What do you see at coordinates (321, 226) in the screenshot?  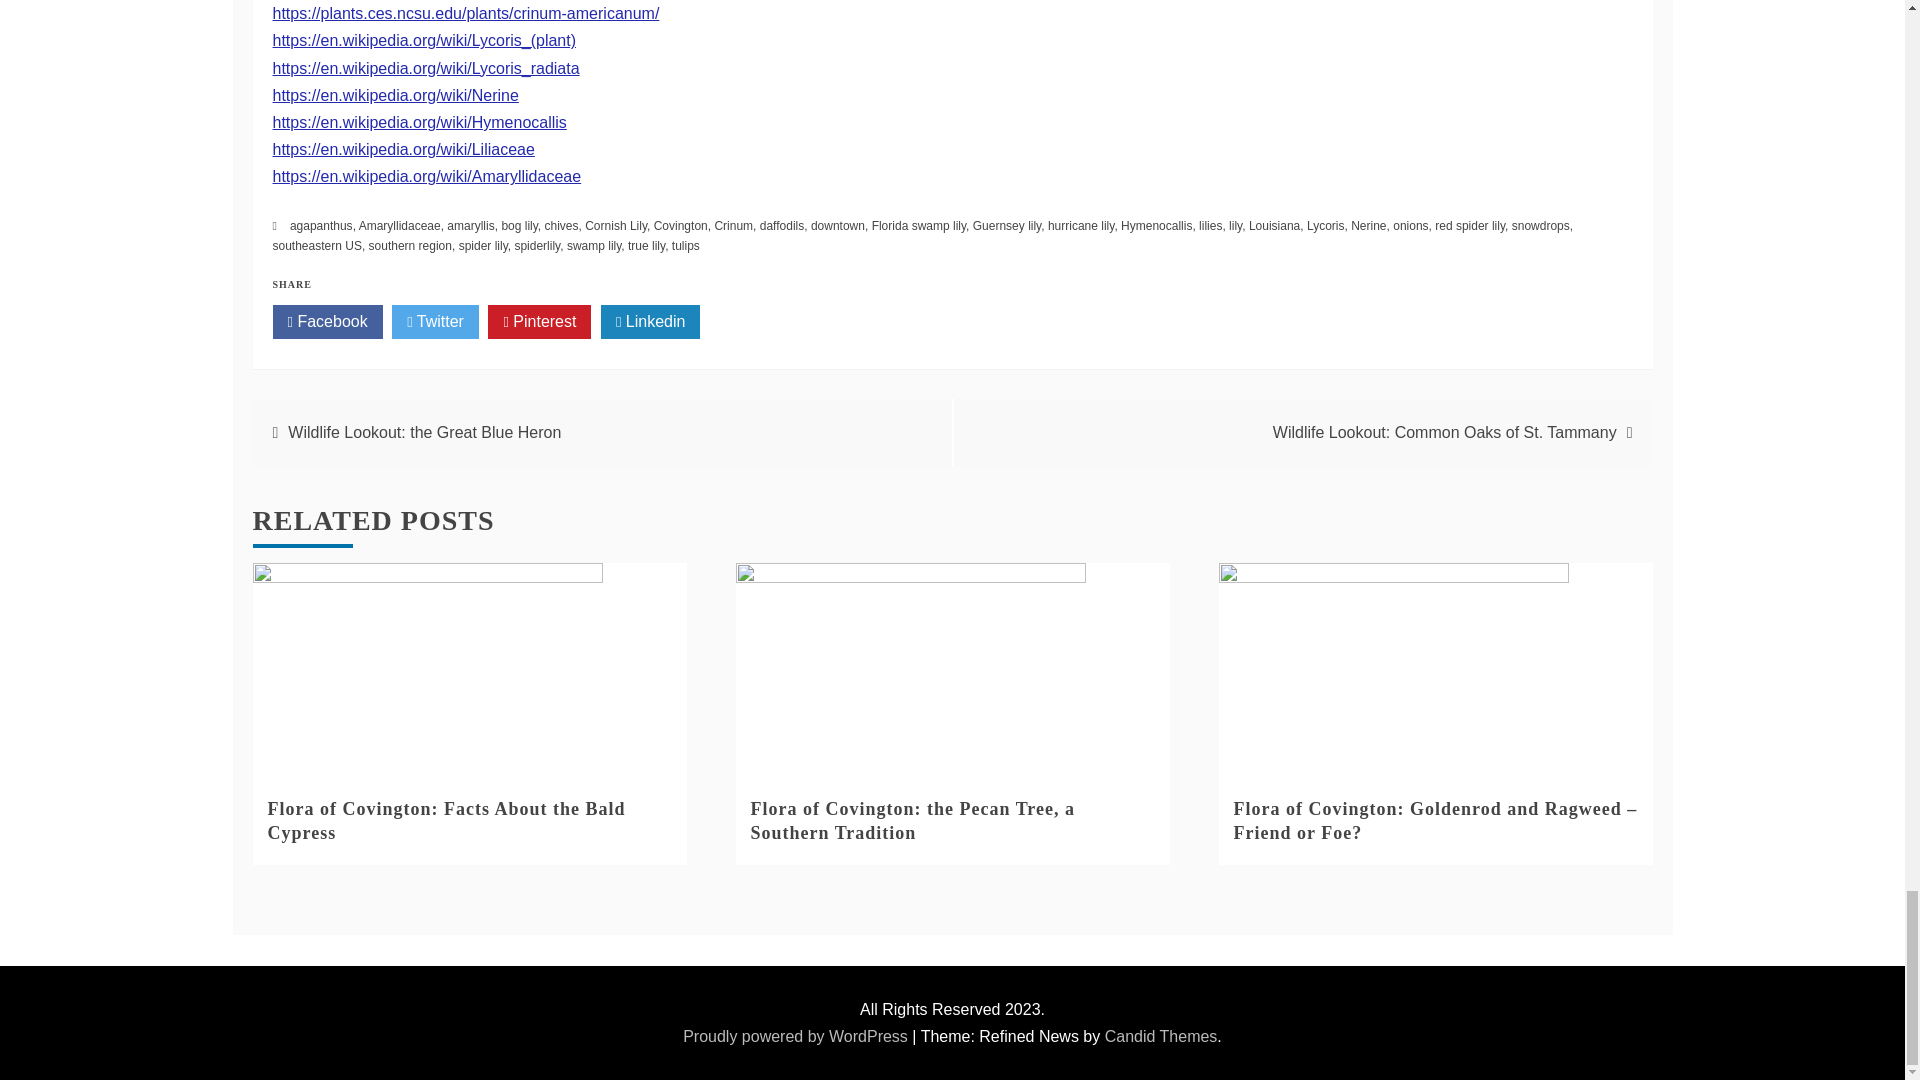 I see `agapanthus` at bounding box center [321, 226].